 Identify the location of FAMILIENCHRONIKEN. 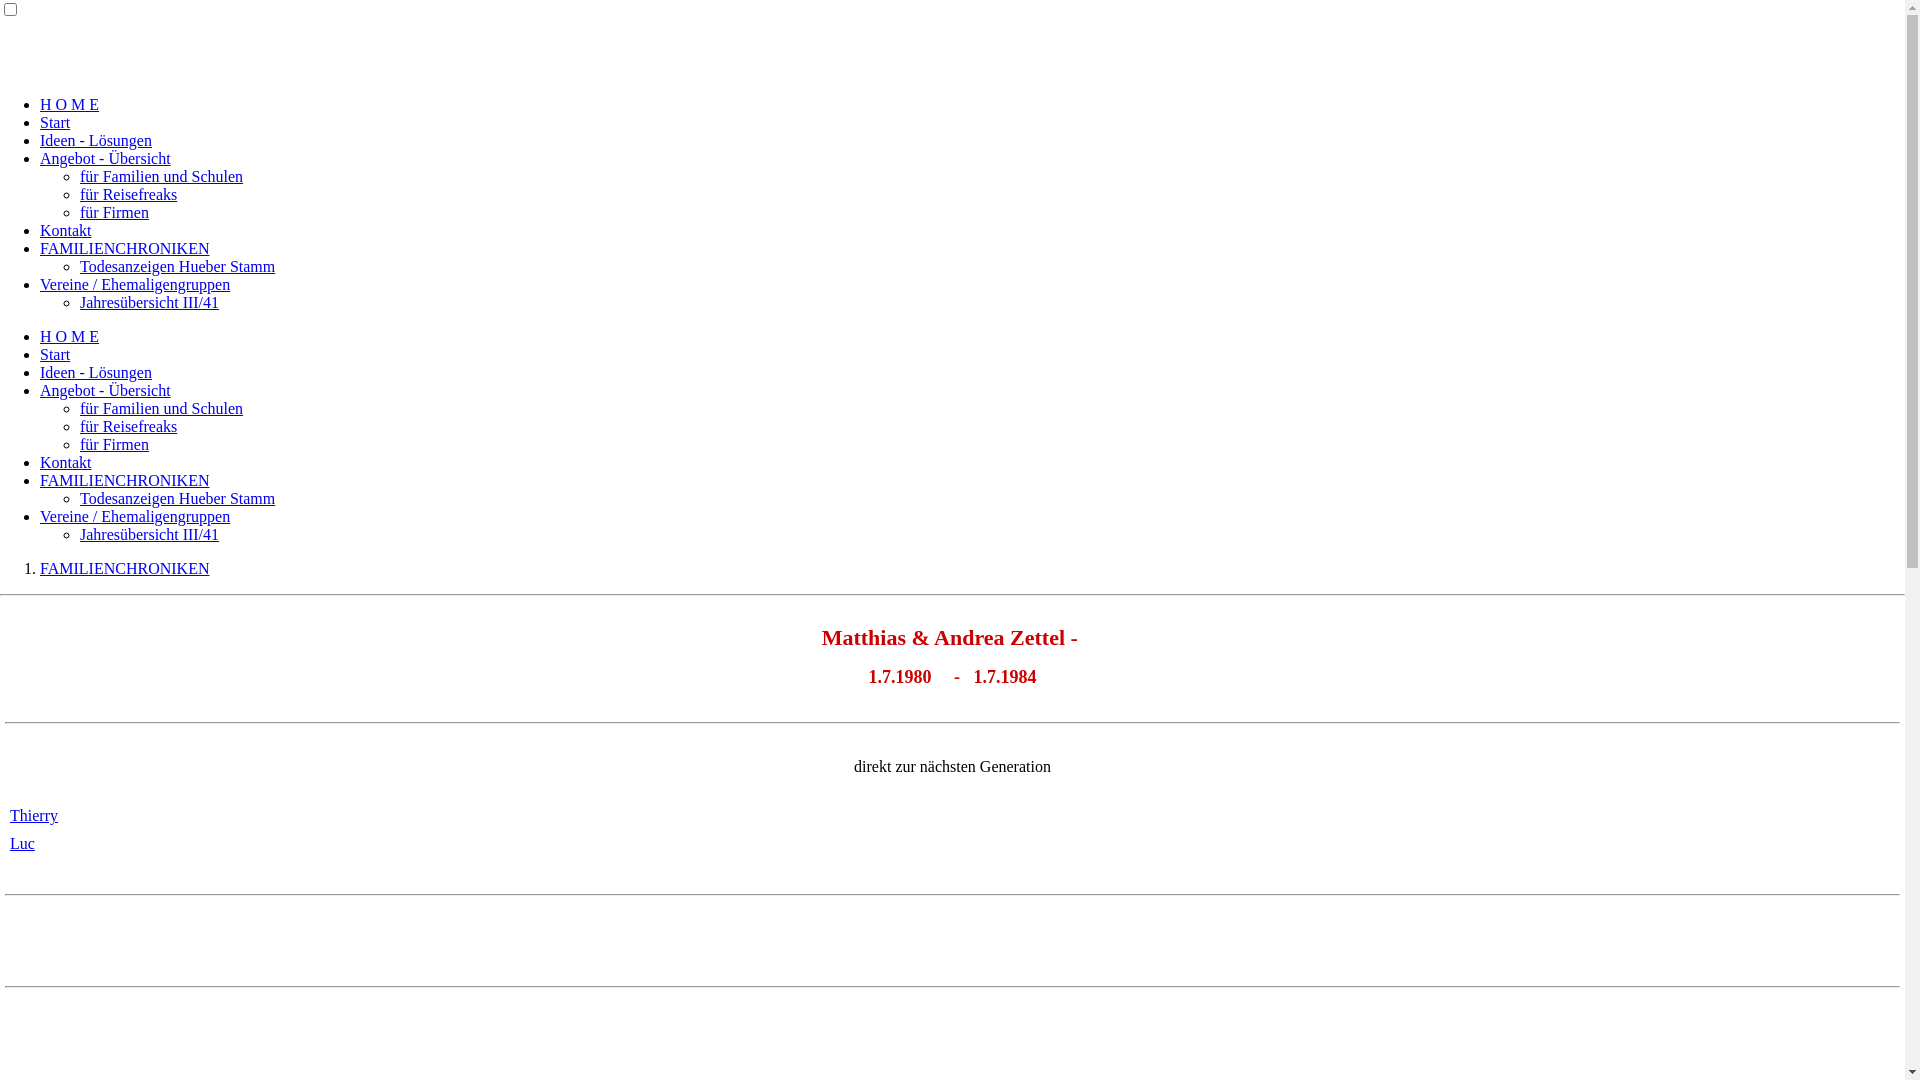
(124, 248).